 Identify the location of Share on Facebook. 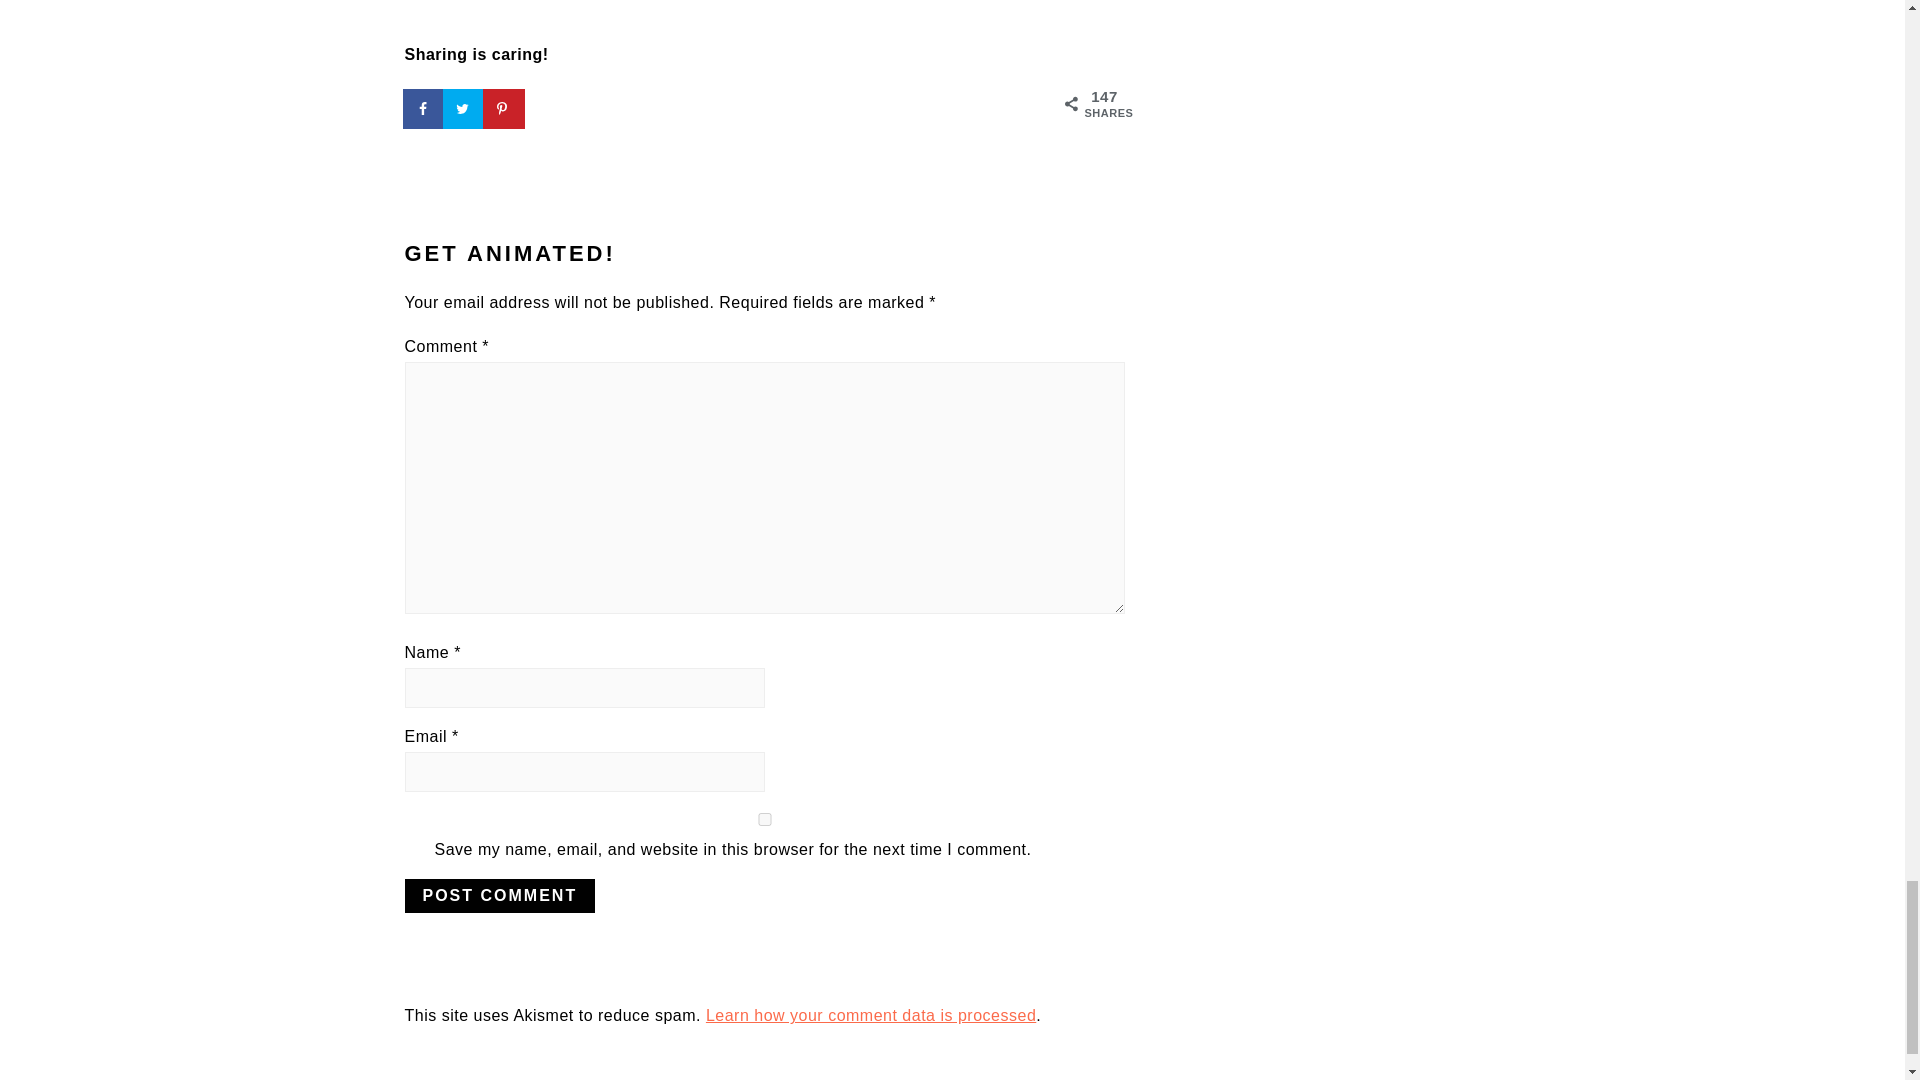
(423, 108).